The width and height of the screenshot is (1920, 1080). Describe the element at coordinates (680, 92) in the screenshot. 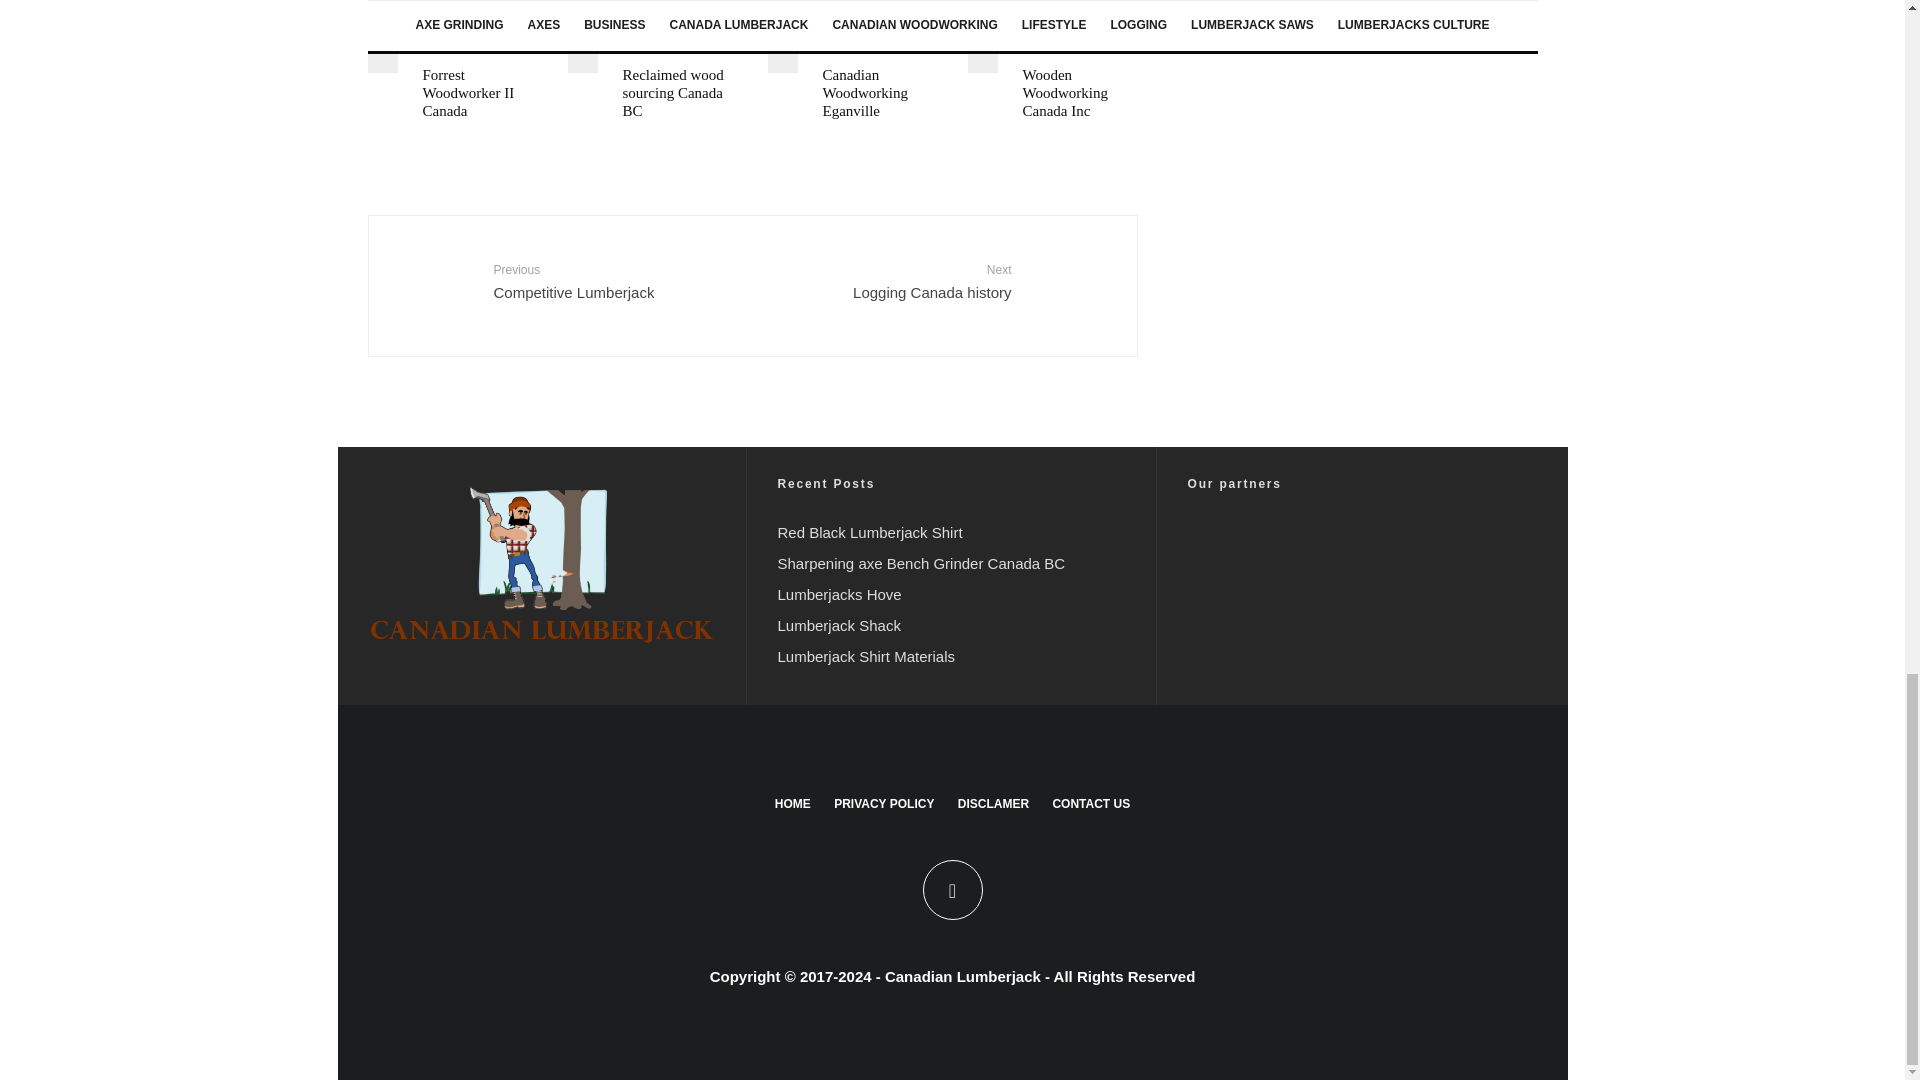

I see `Reclaimed wood sourcing Canada BC` at that location.